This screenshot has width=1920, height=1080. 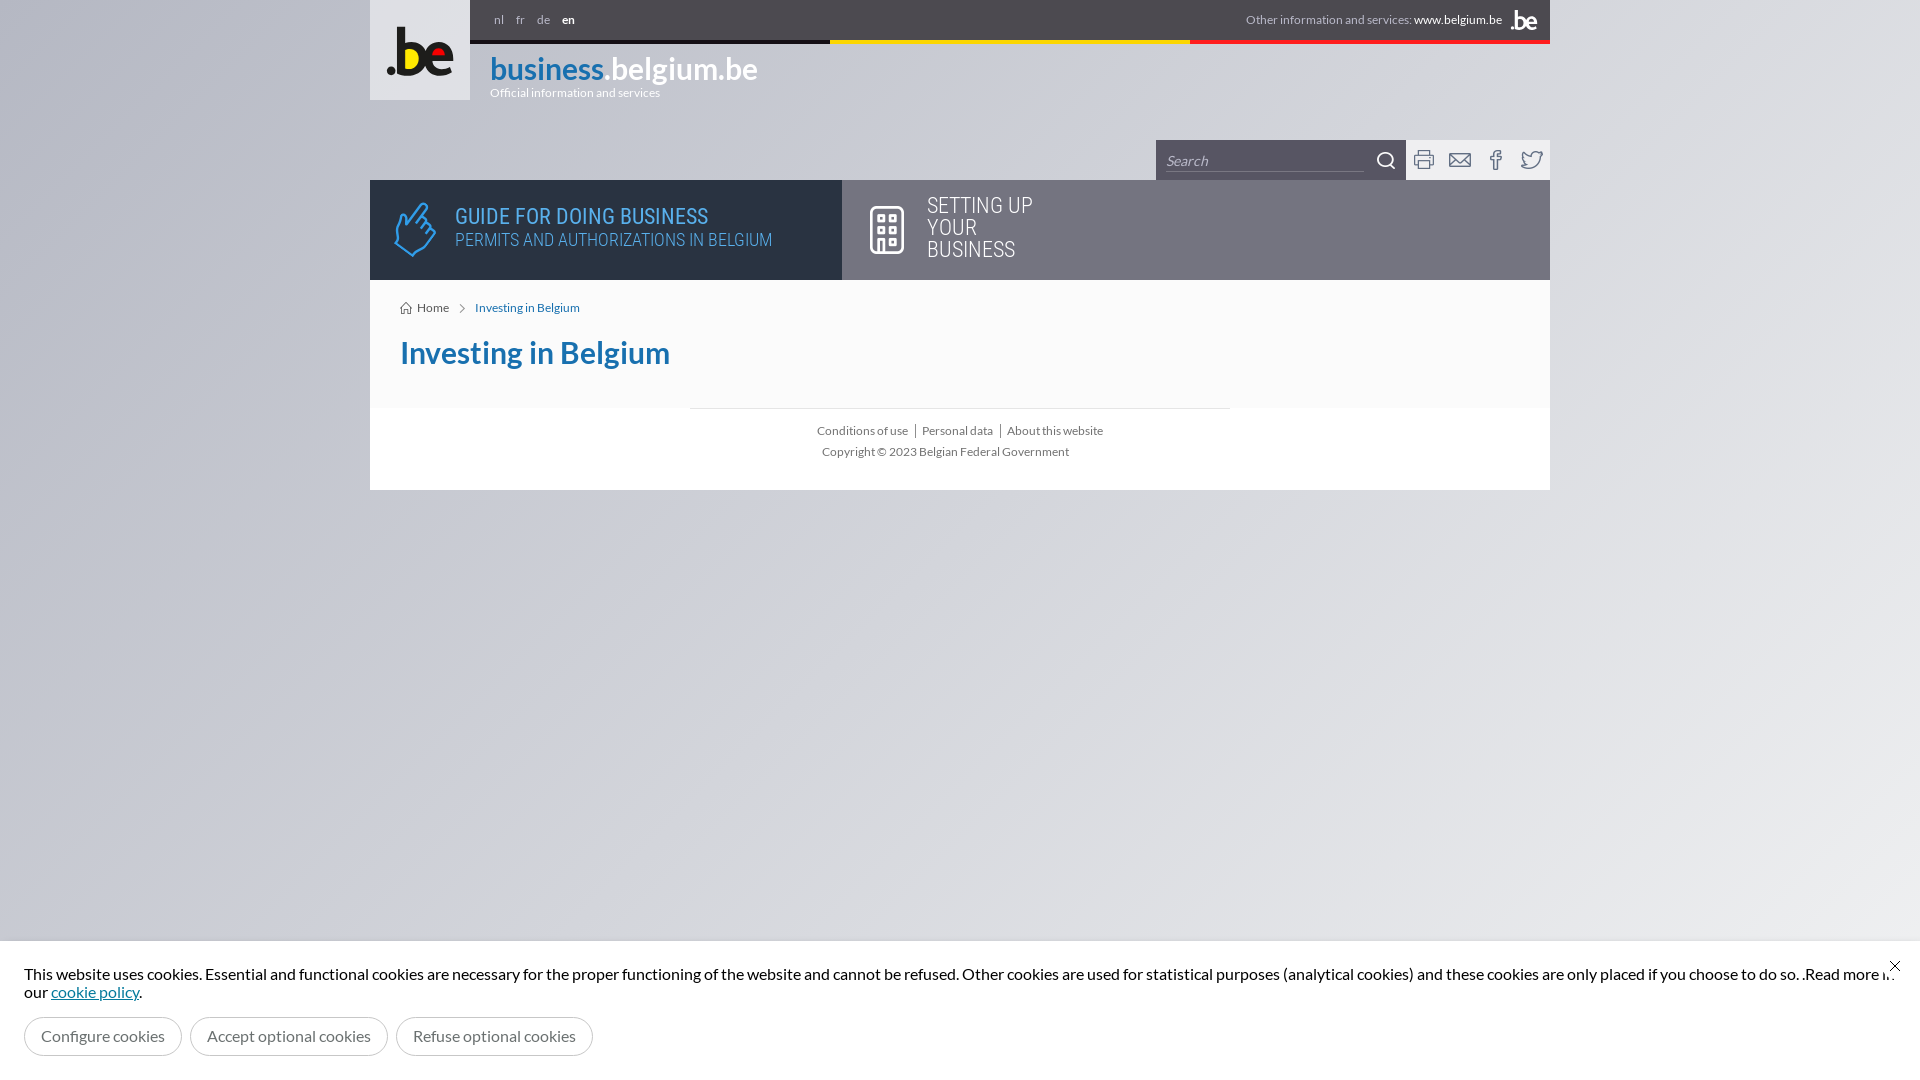 I want to click on Search, so click(x=1265, y=161).